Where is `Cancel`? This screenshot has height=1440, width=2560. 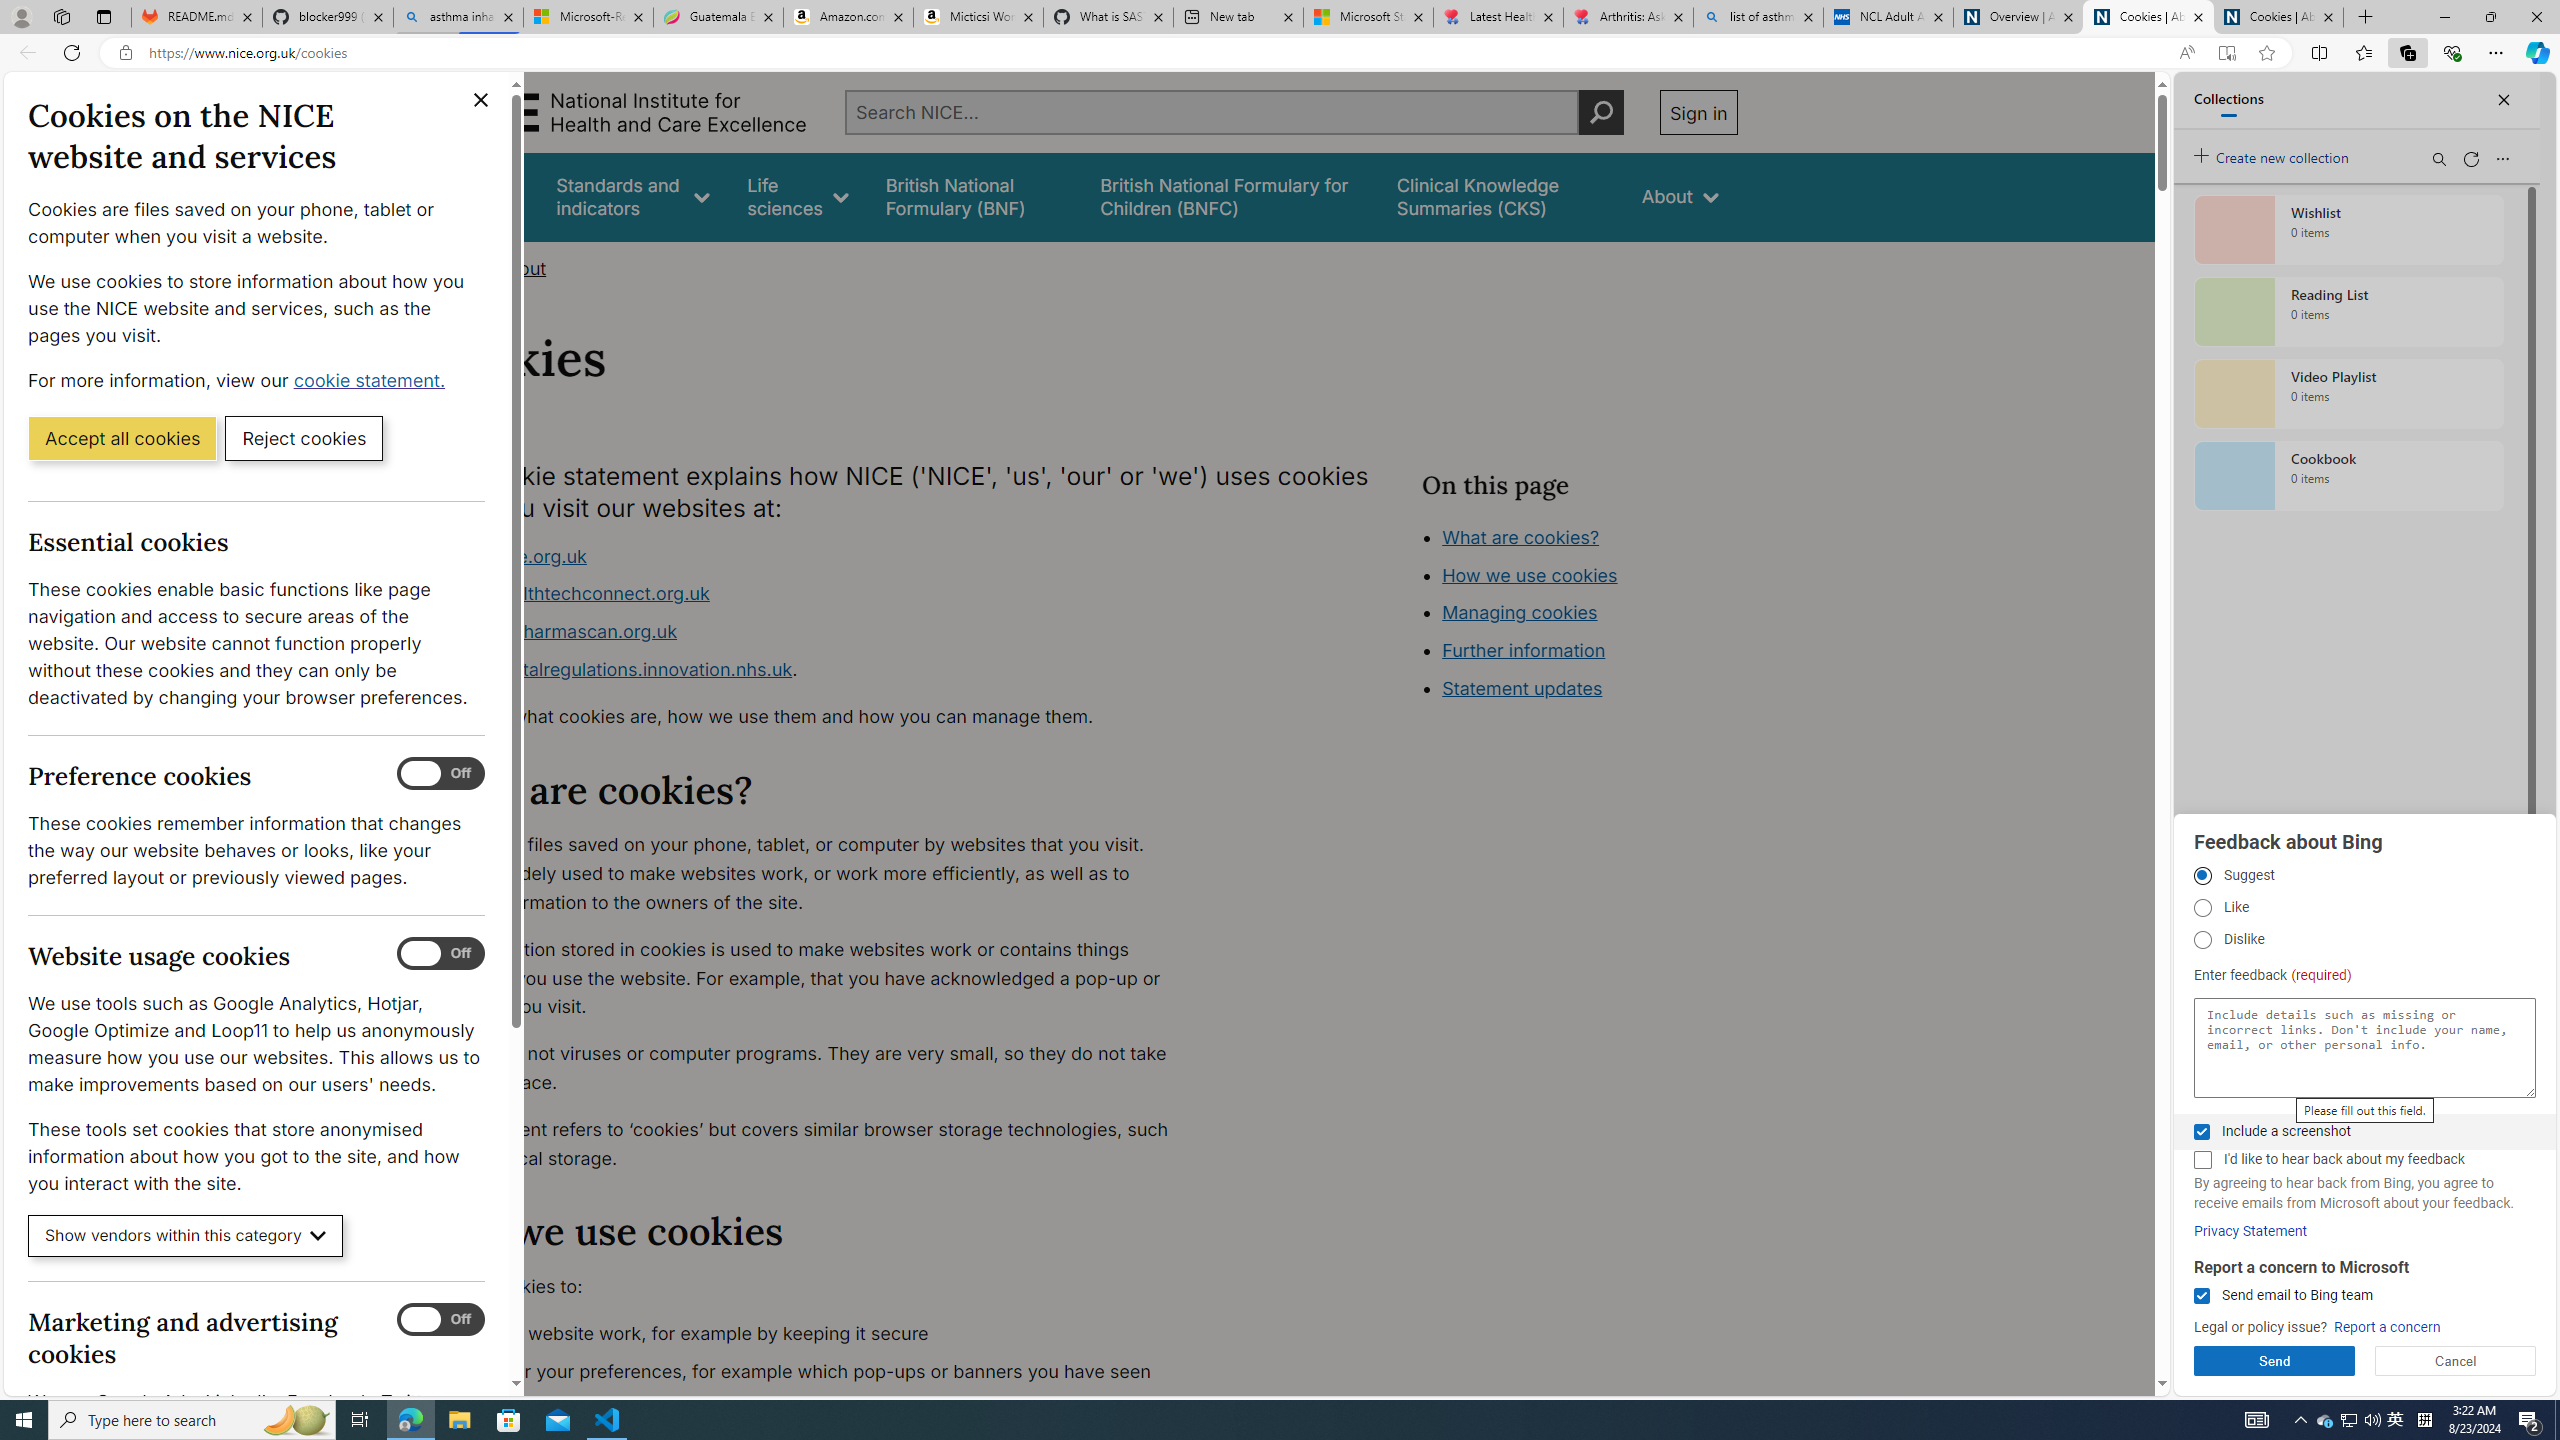
Cancel is located at coordinates (2456, 1361).